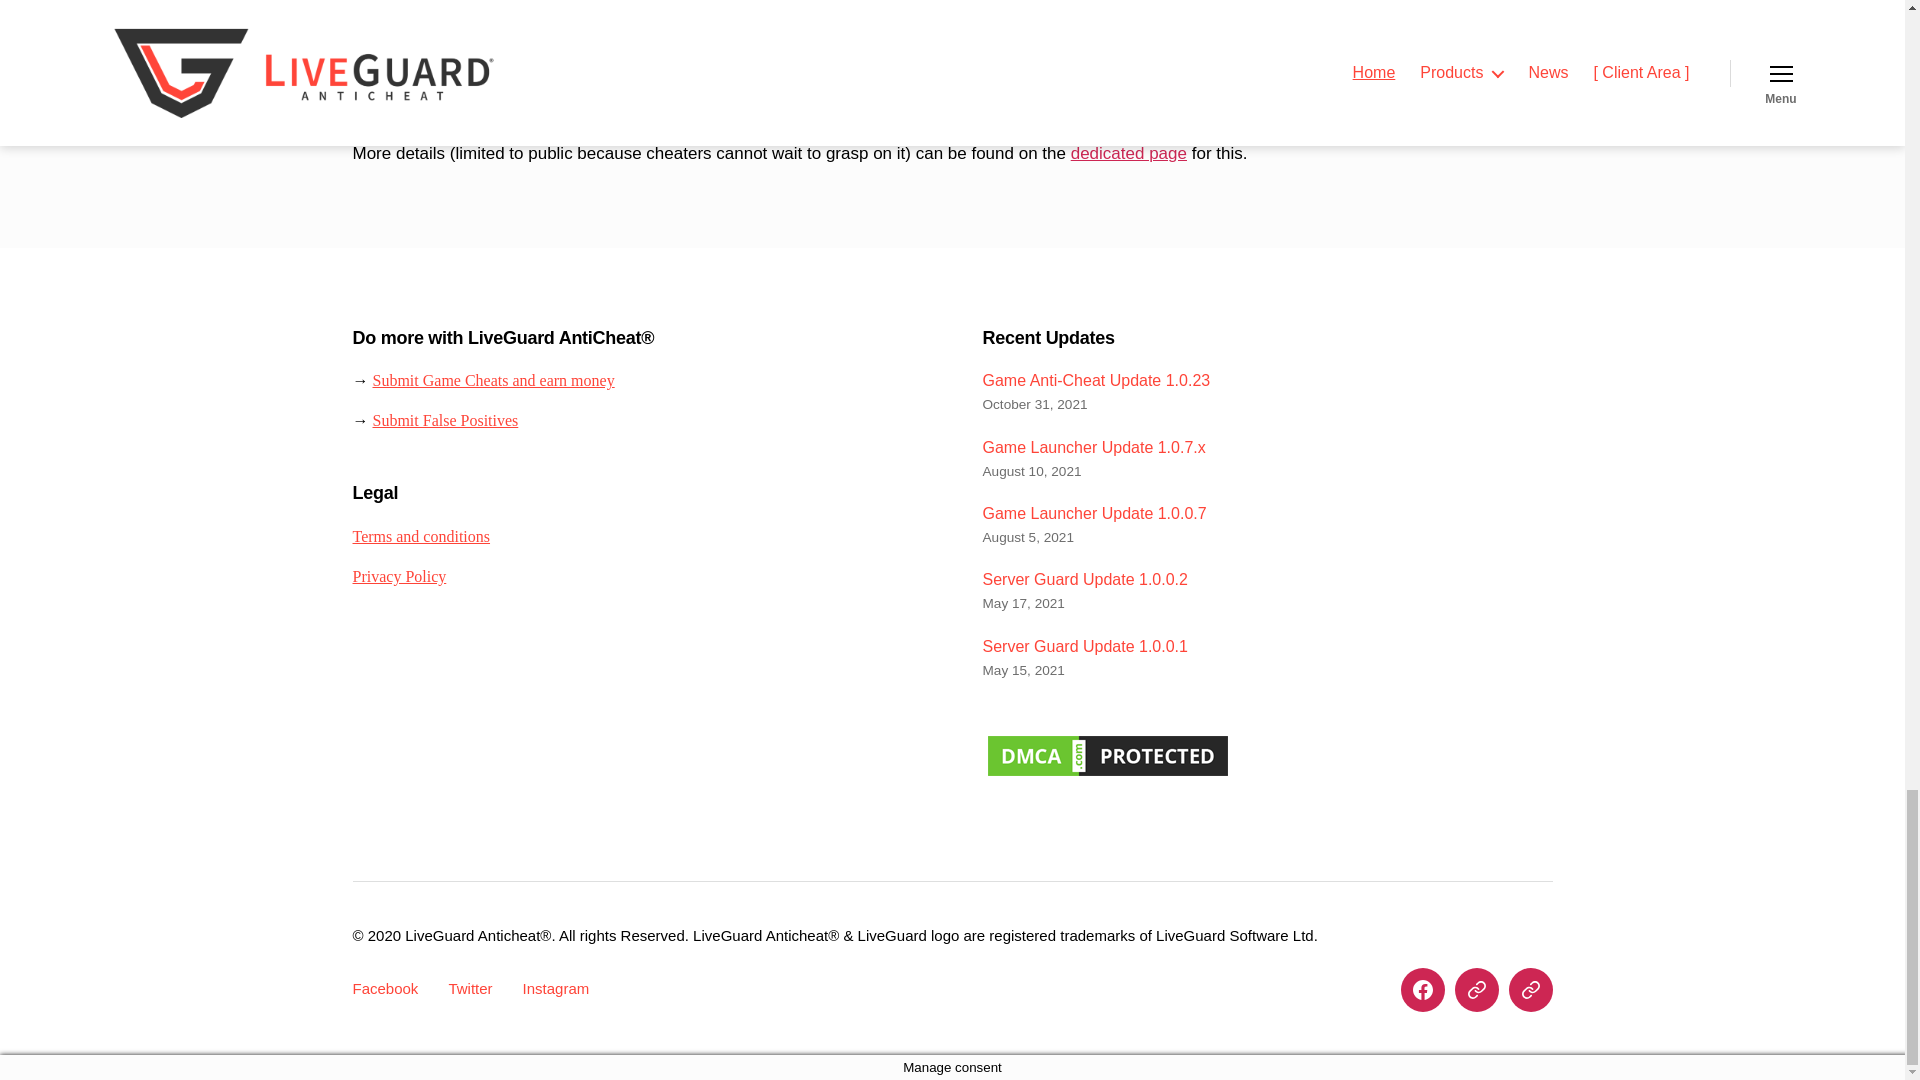 This screenshot has width=1920, height=1080. I want to click on Submit Game Cheats and earn money, so click(493, 380).